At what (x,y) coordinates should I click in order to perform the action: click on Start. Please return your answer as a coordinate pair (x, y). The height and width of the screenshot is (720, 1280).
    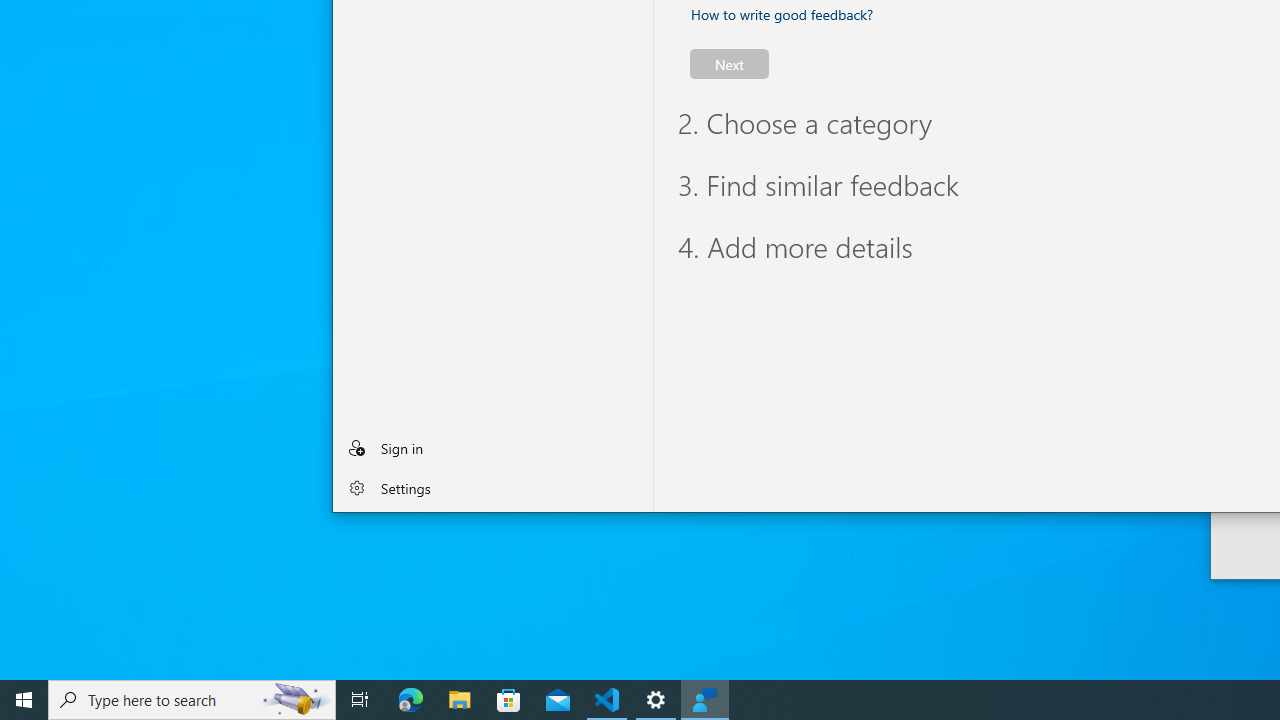
    Looking at the image, I should click on (24, 700).